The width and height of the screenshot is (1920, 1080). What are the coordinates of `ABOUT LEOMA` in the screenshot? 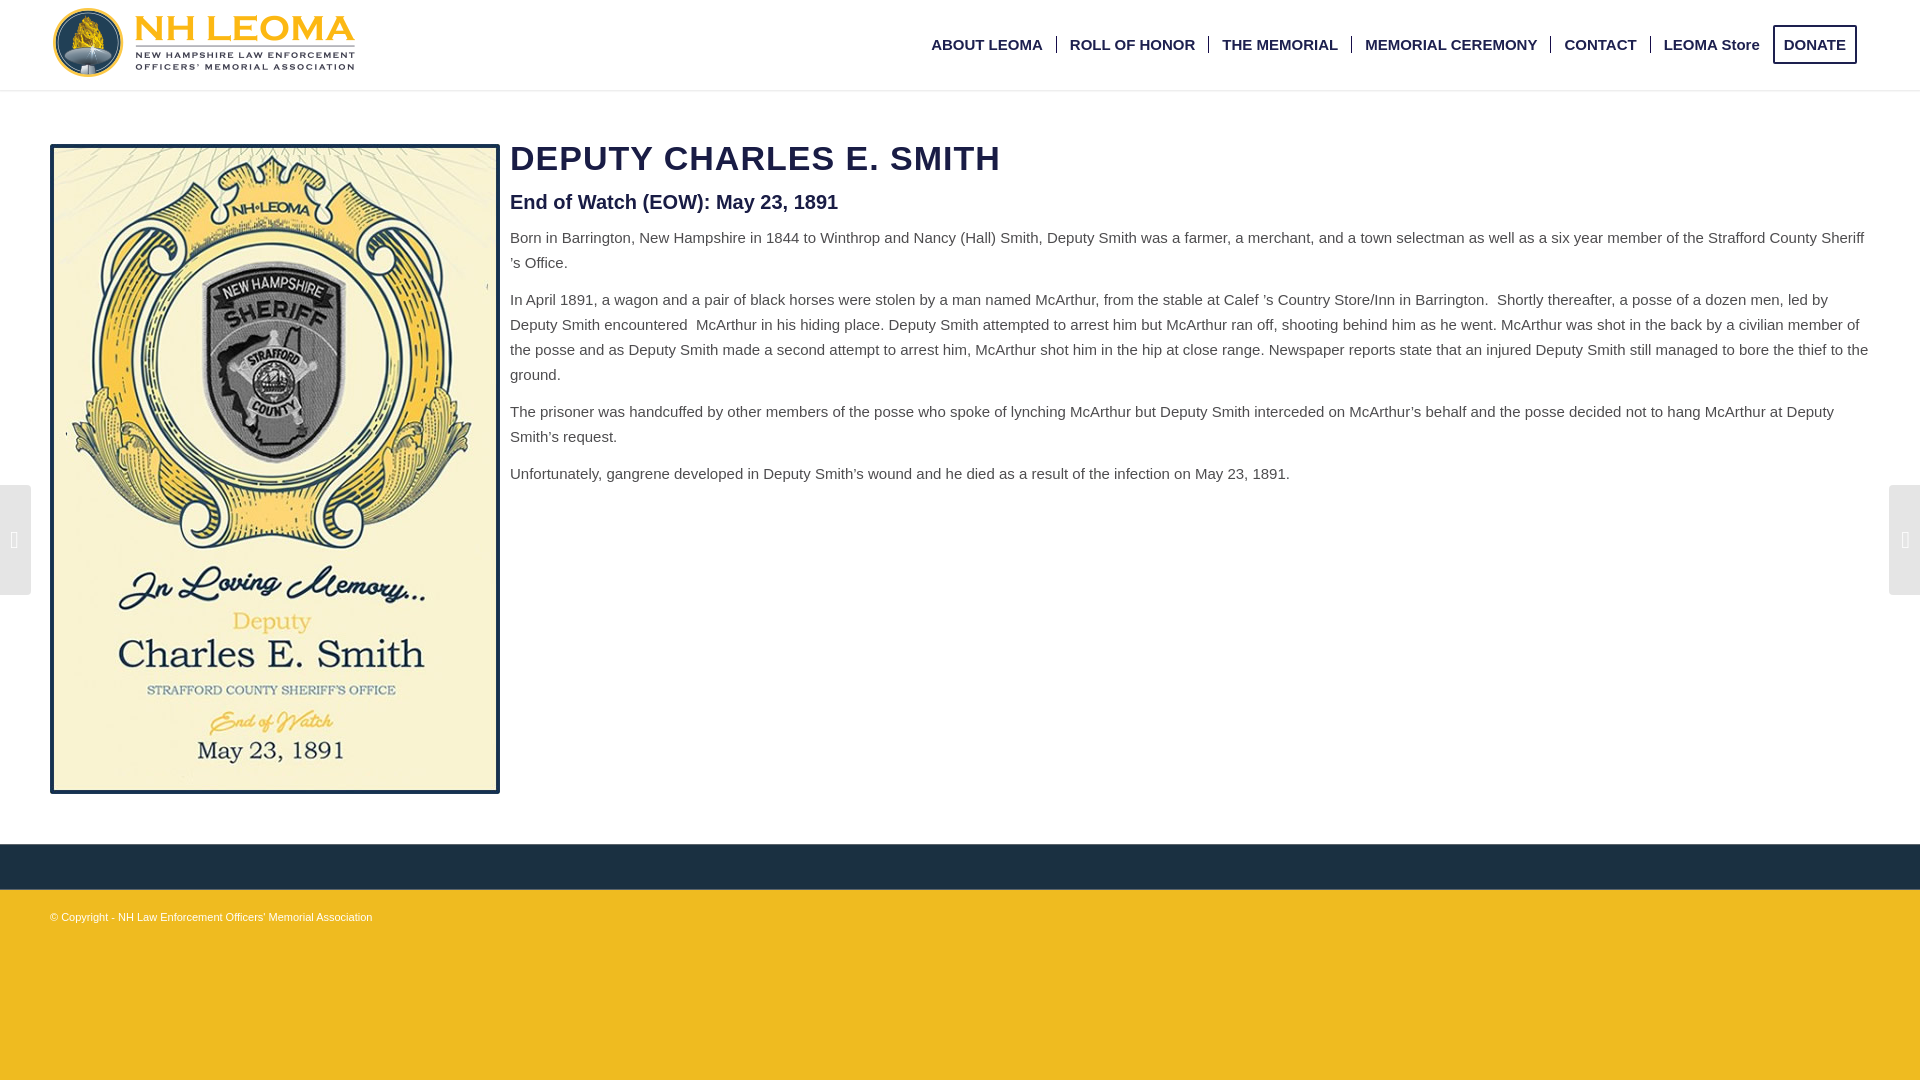 It's located at (986, 44).